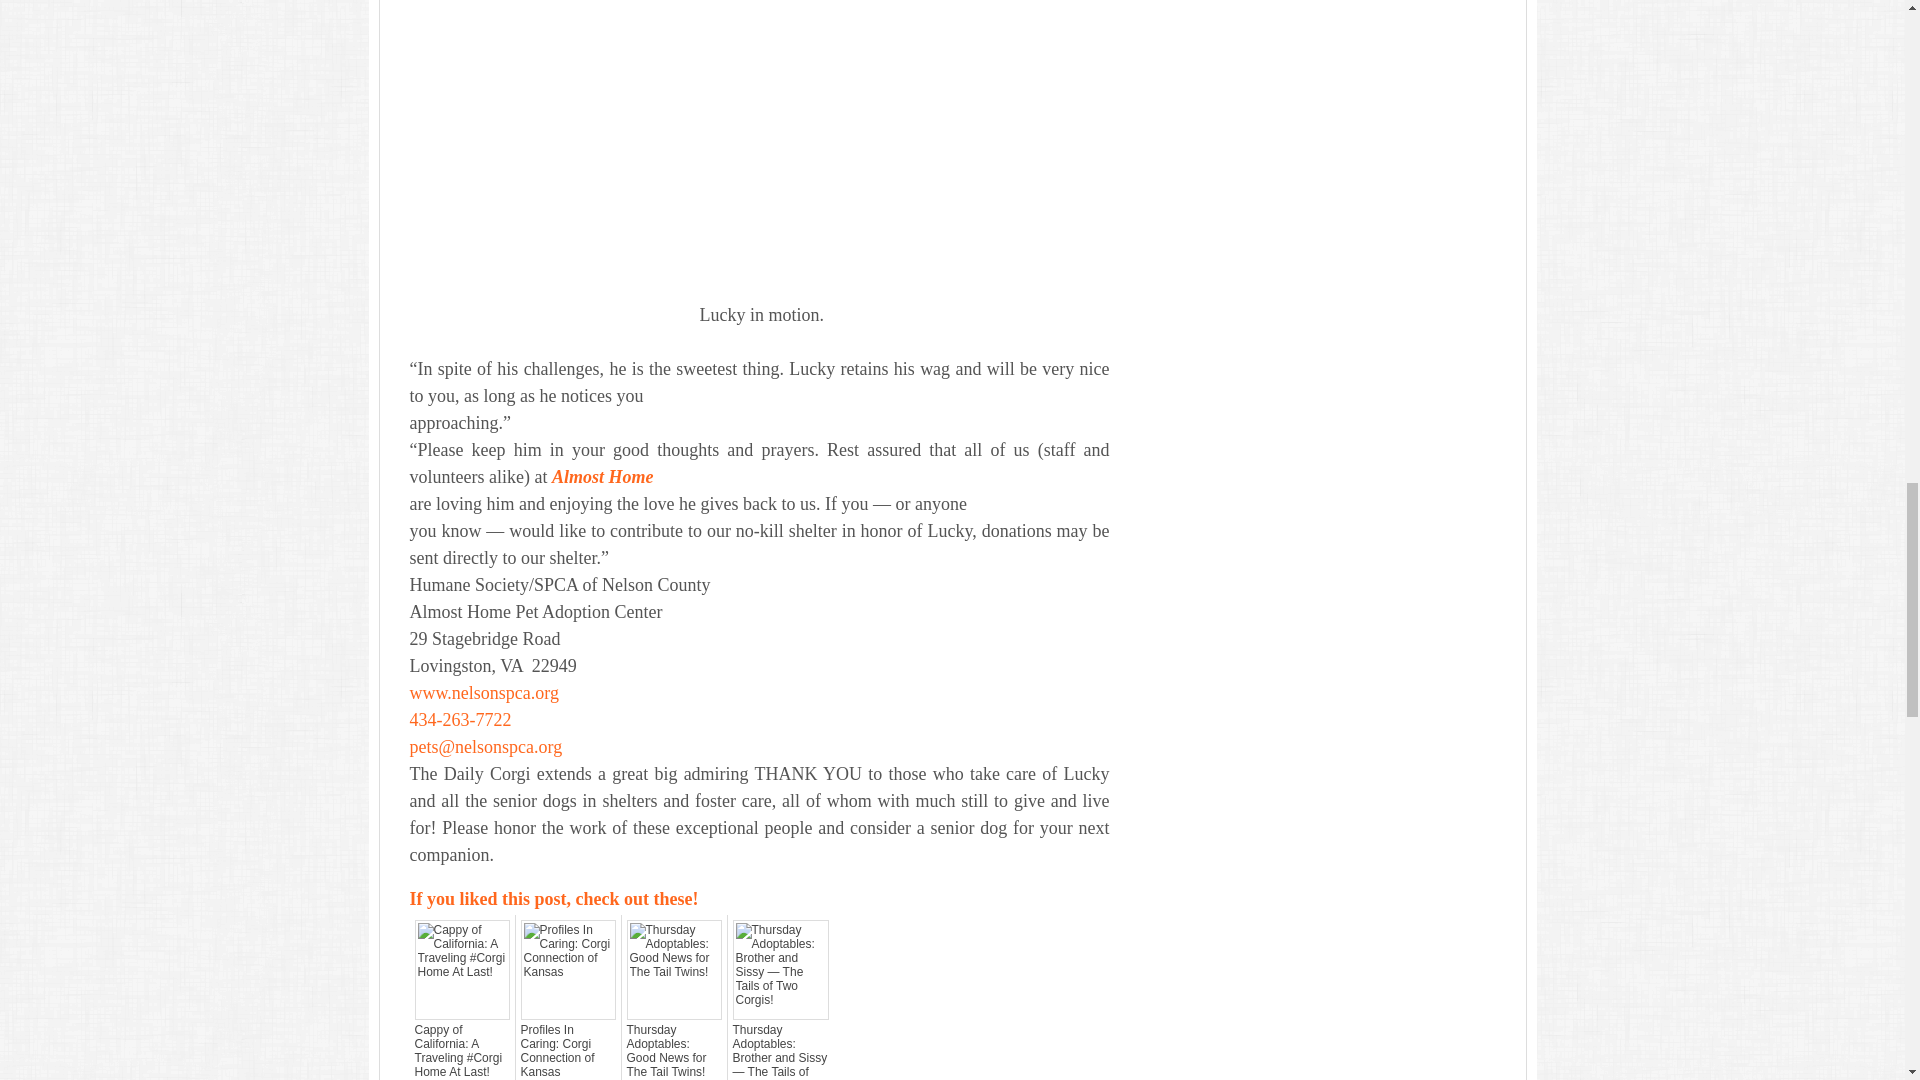  What do you see at coordinates (567, 1050) in the screenshot?
I see `Profiles In Caring: Corgi Connection of Kansas` at bounding box center [567, 1050].